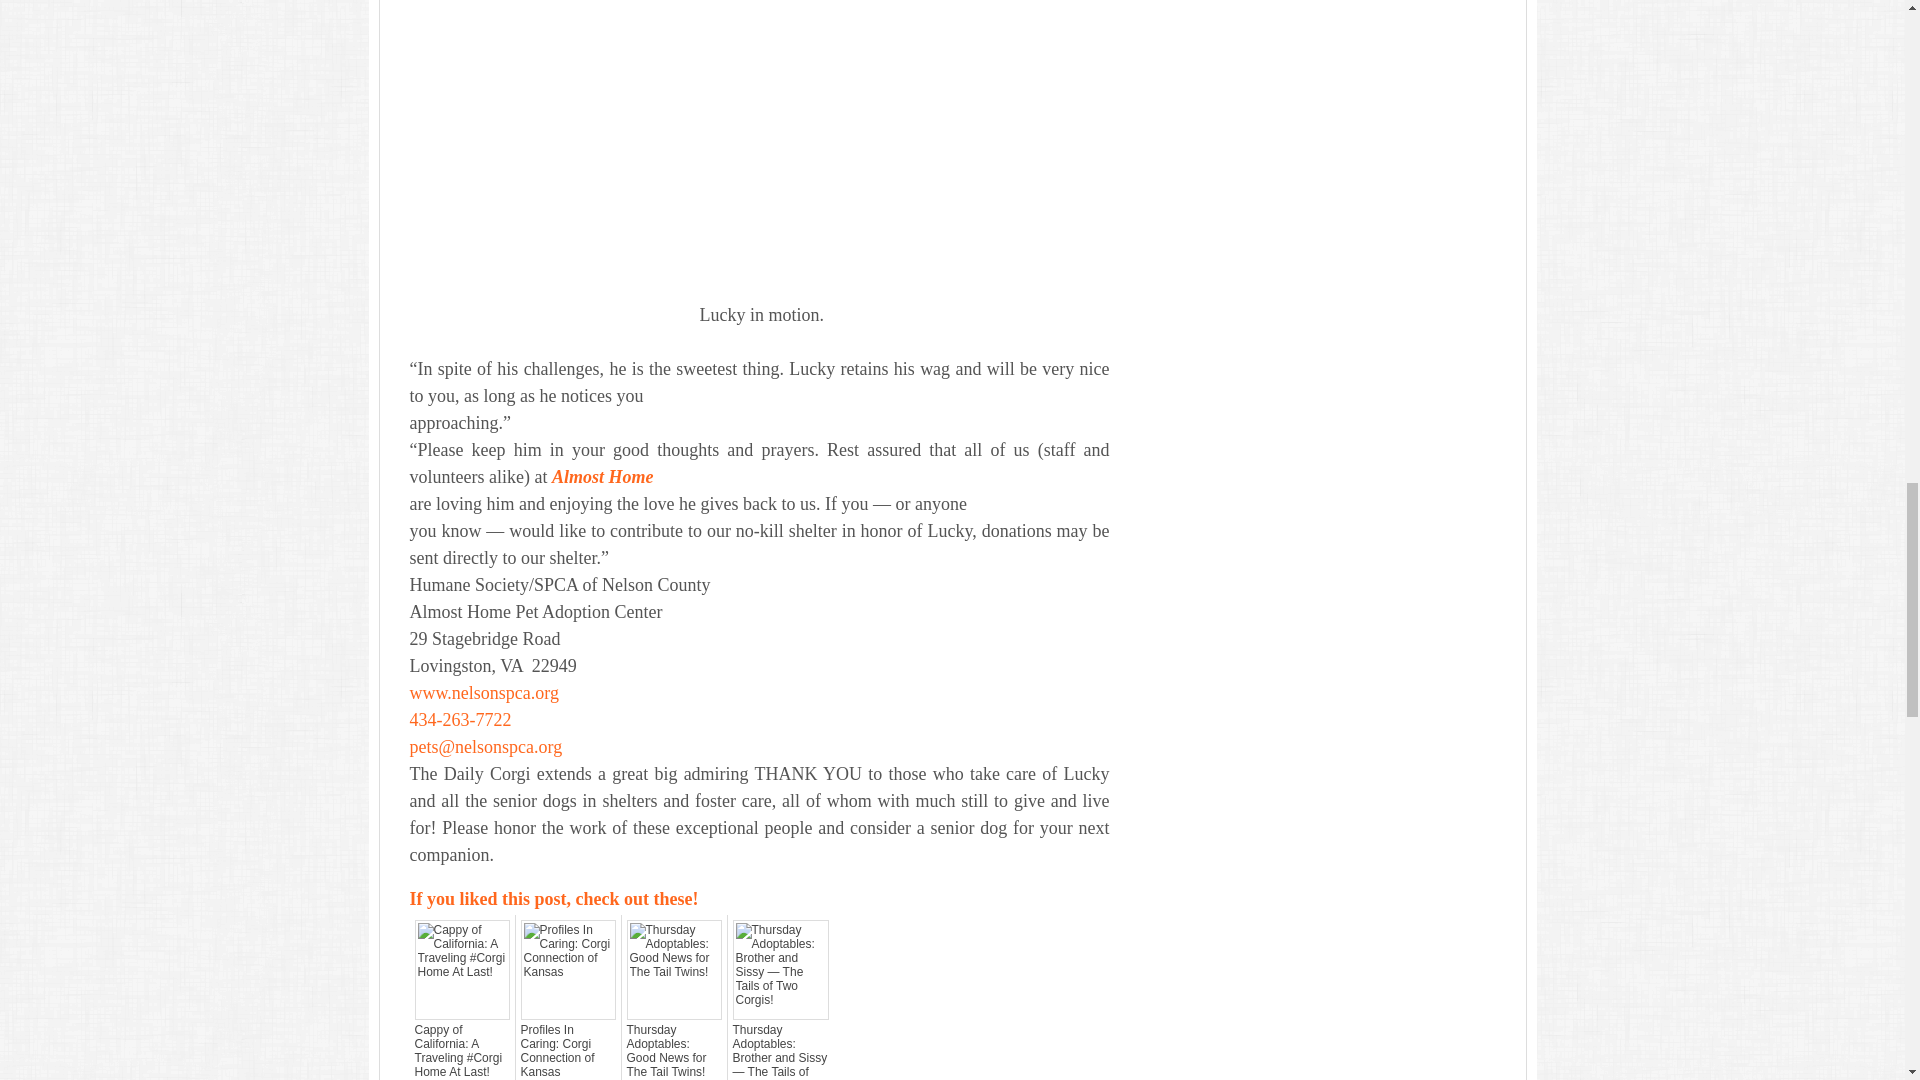  What do you see at coordinates (567, 1050) in the screenshot?
I see `Profiles In Caring: Corgi Connection of Kansas` at bounding box center [567, 1050].